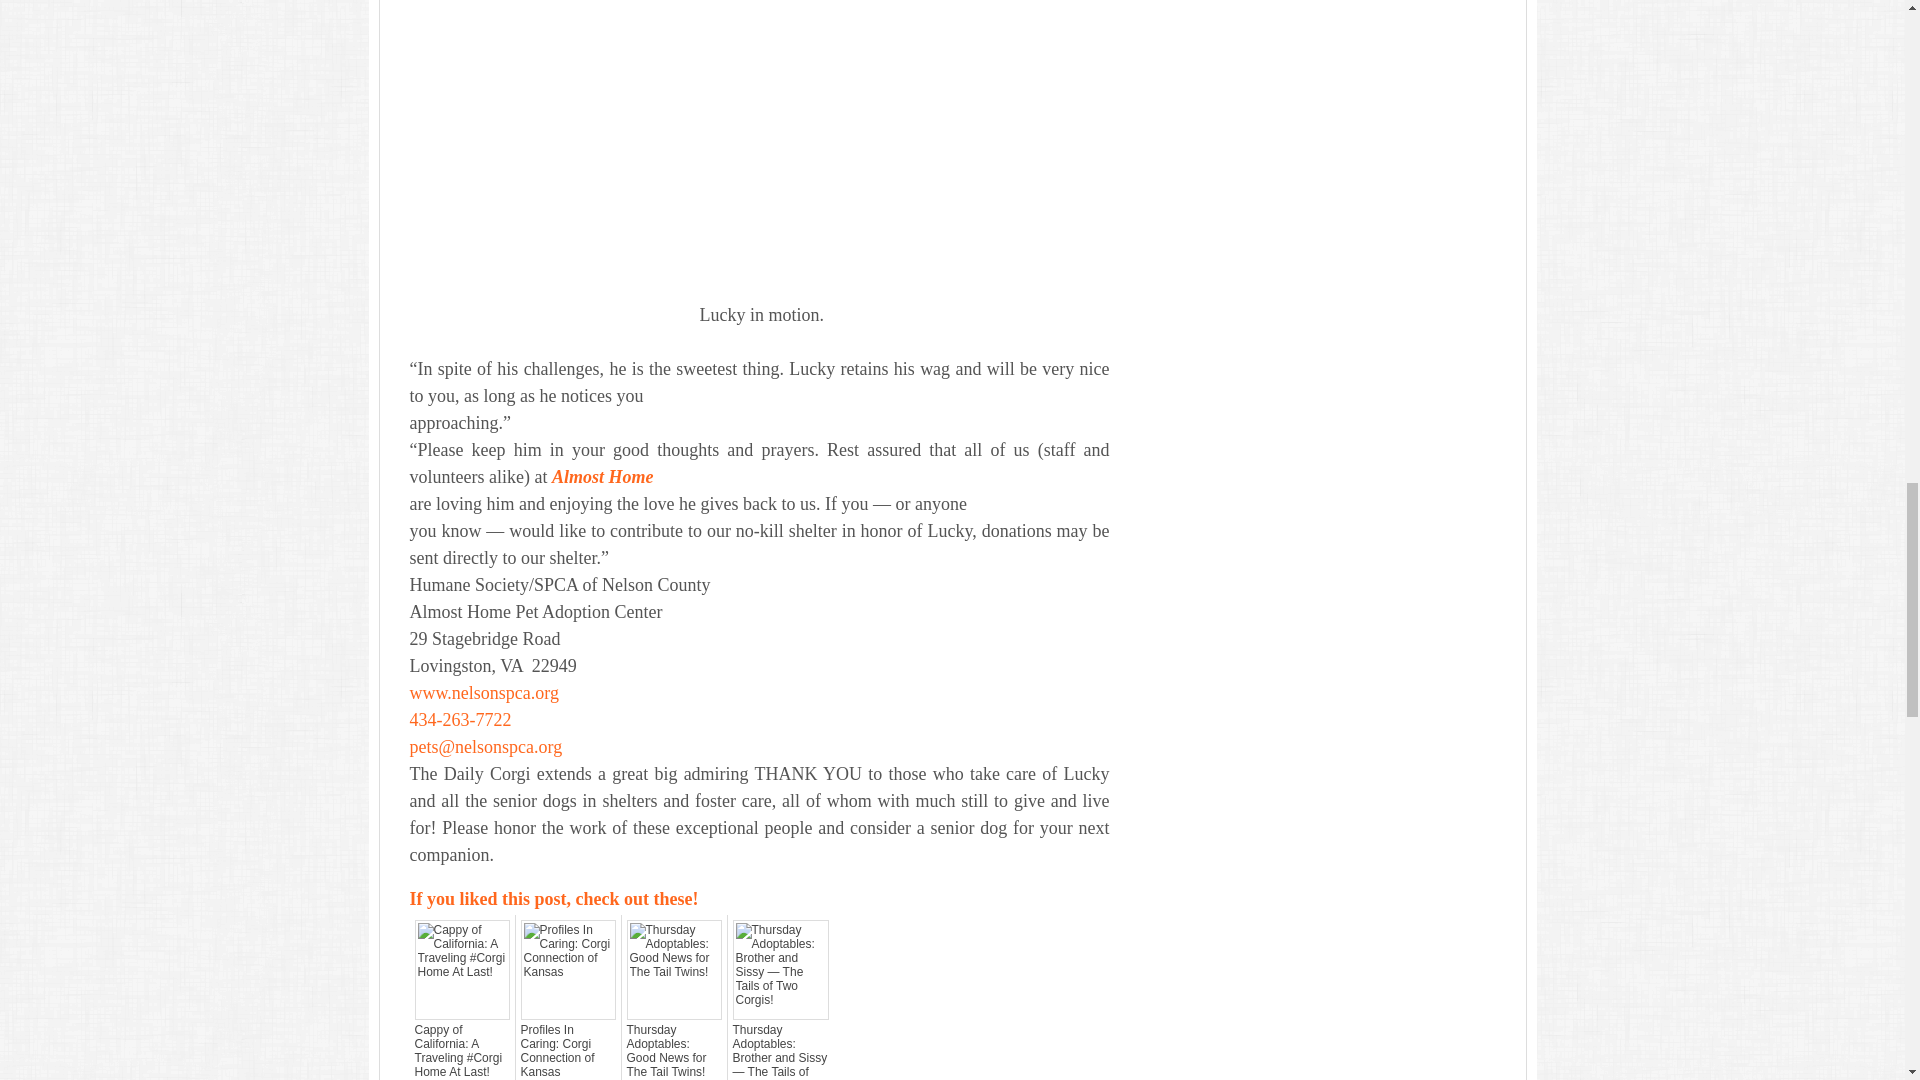  What do you see at coordinates (567, 1050) in the screenshot?
I see `Profiles In Caring: Corgi Connection of Kansas` at bounding box center [567, 1050].